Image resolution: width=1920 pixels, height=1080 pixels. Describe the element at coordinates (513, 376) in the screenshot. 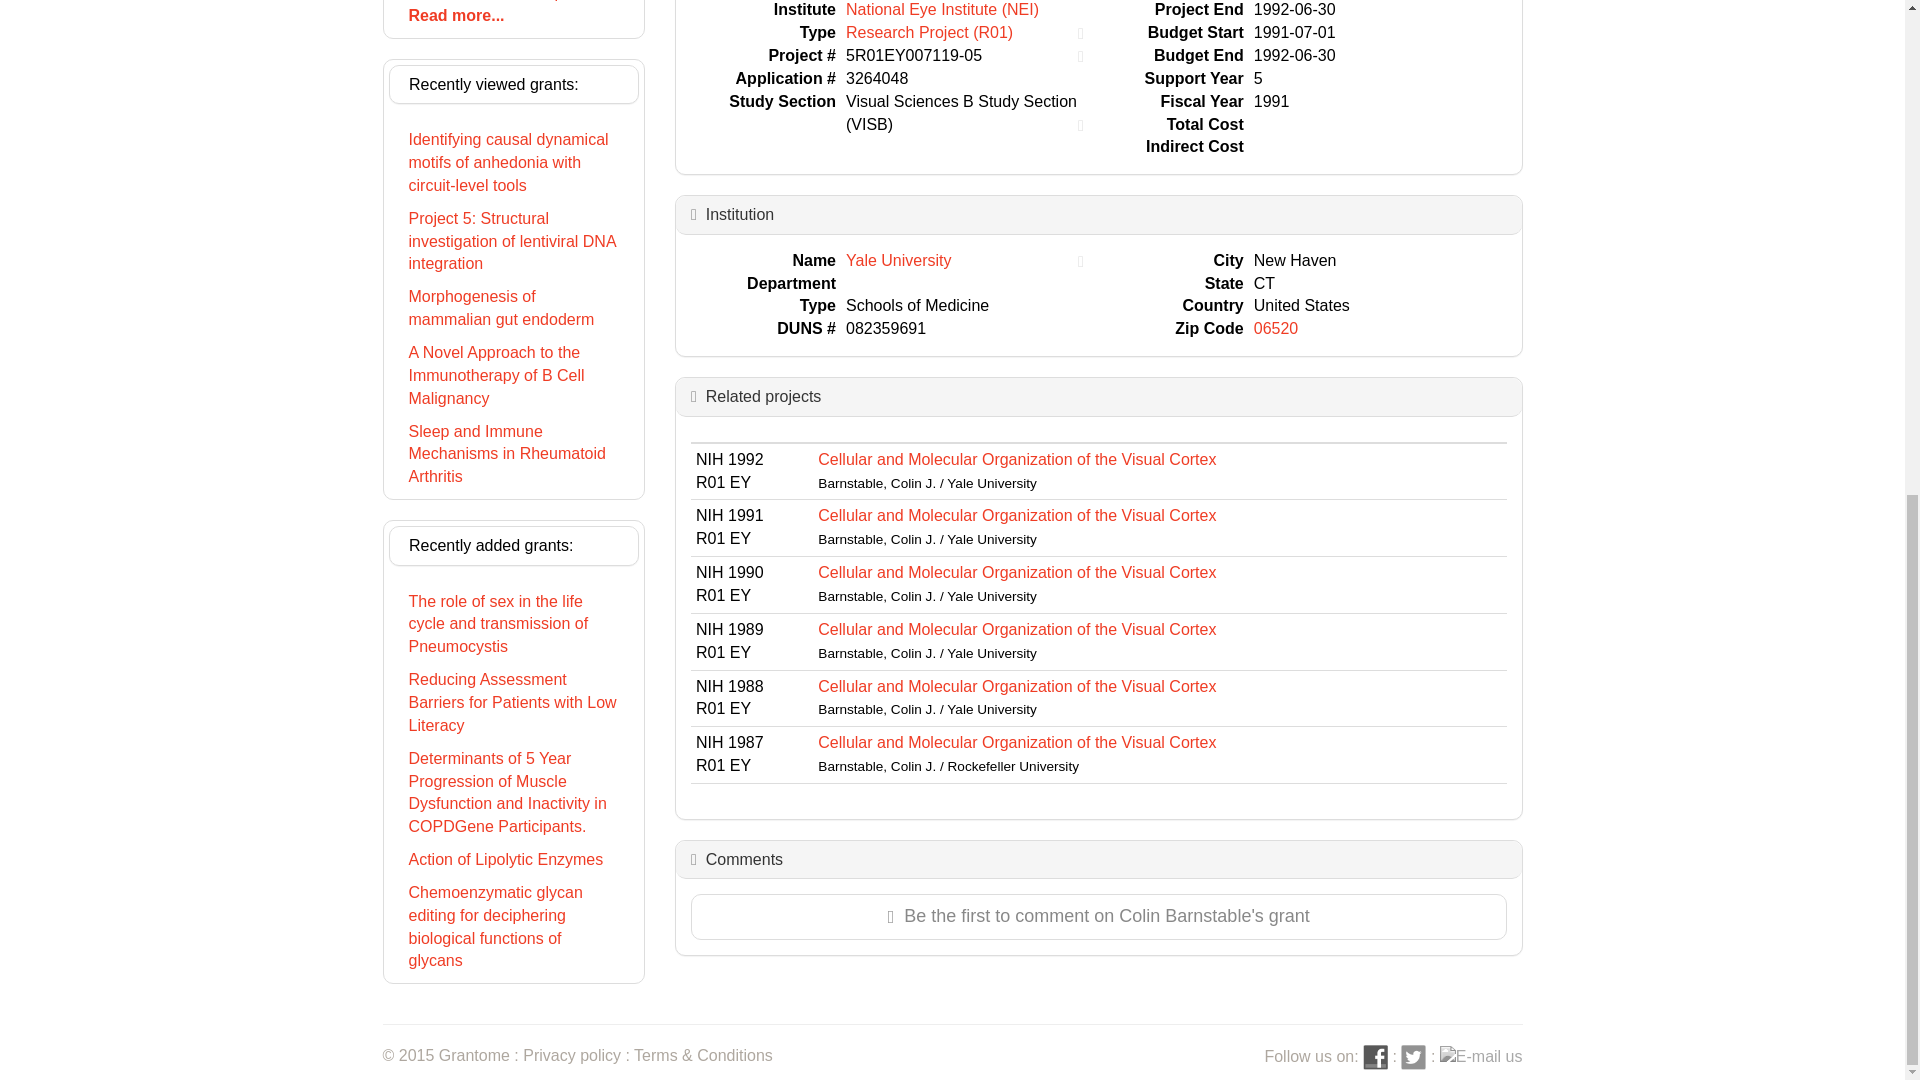

I see `A Novel Approach to the Immunotherapy of B Cell Malignancy` at that location.